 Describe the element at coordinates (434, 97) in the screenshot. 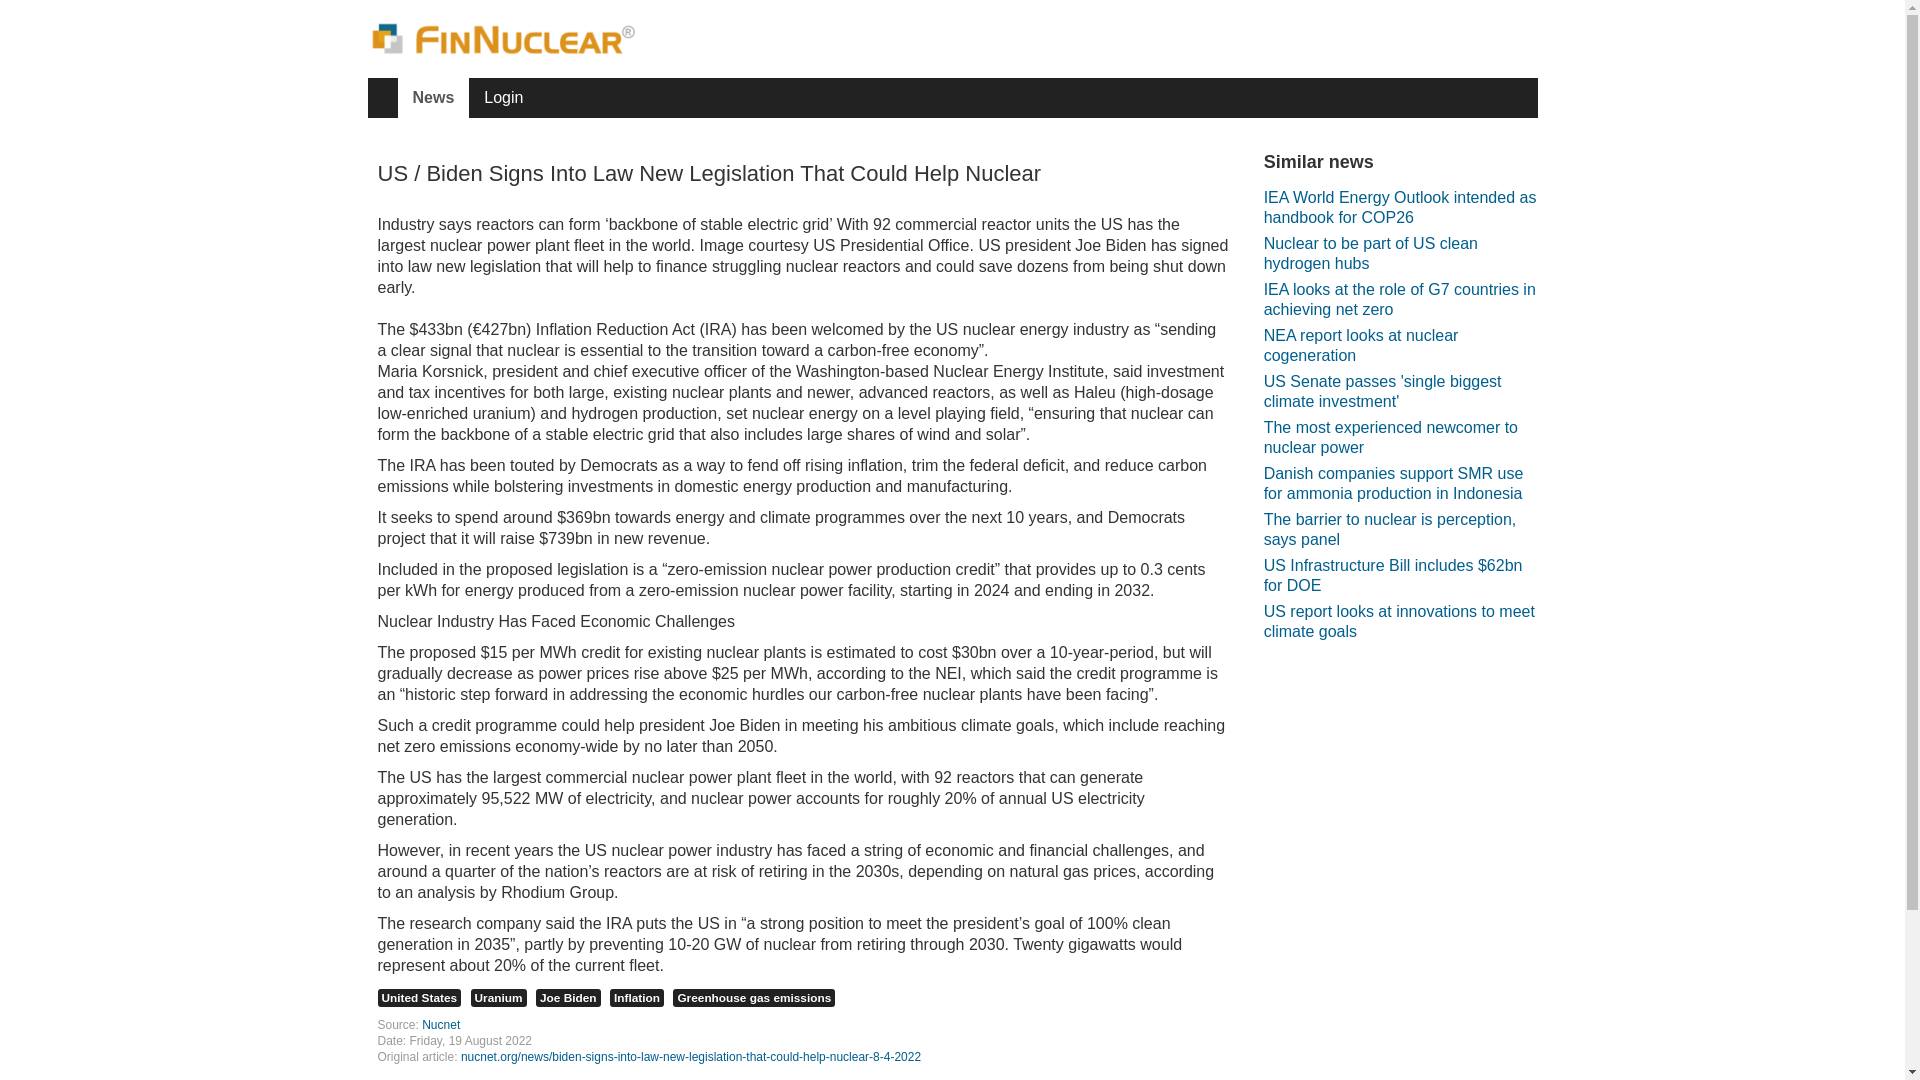

I see `News` at that location.